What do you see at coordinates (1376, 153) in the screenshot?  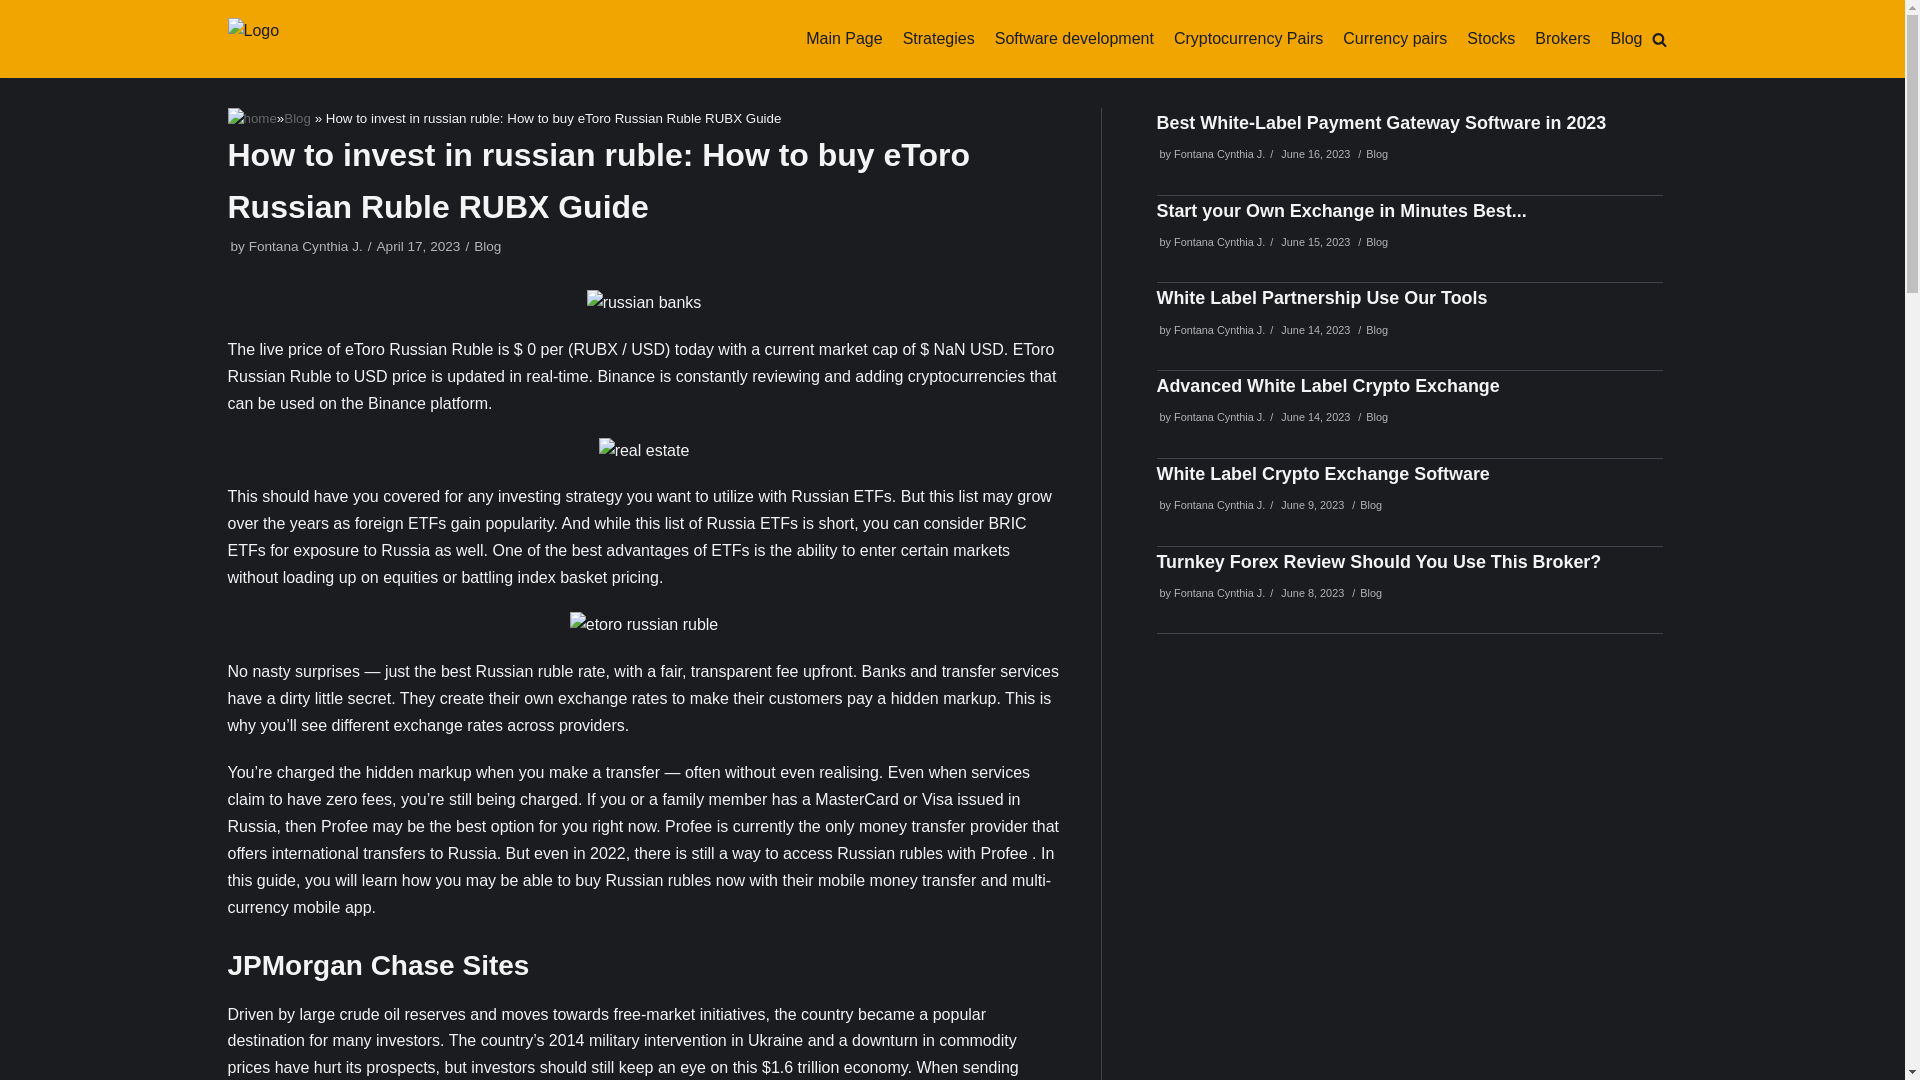 I see `Blog` at bounding box center [1376, 153].